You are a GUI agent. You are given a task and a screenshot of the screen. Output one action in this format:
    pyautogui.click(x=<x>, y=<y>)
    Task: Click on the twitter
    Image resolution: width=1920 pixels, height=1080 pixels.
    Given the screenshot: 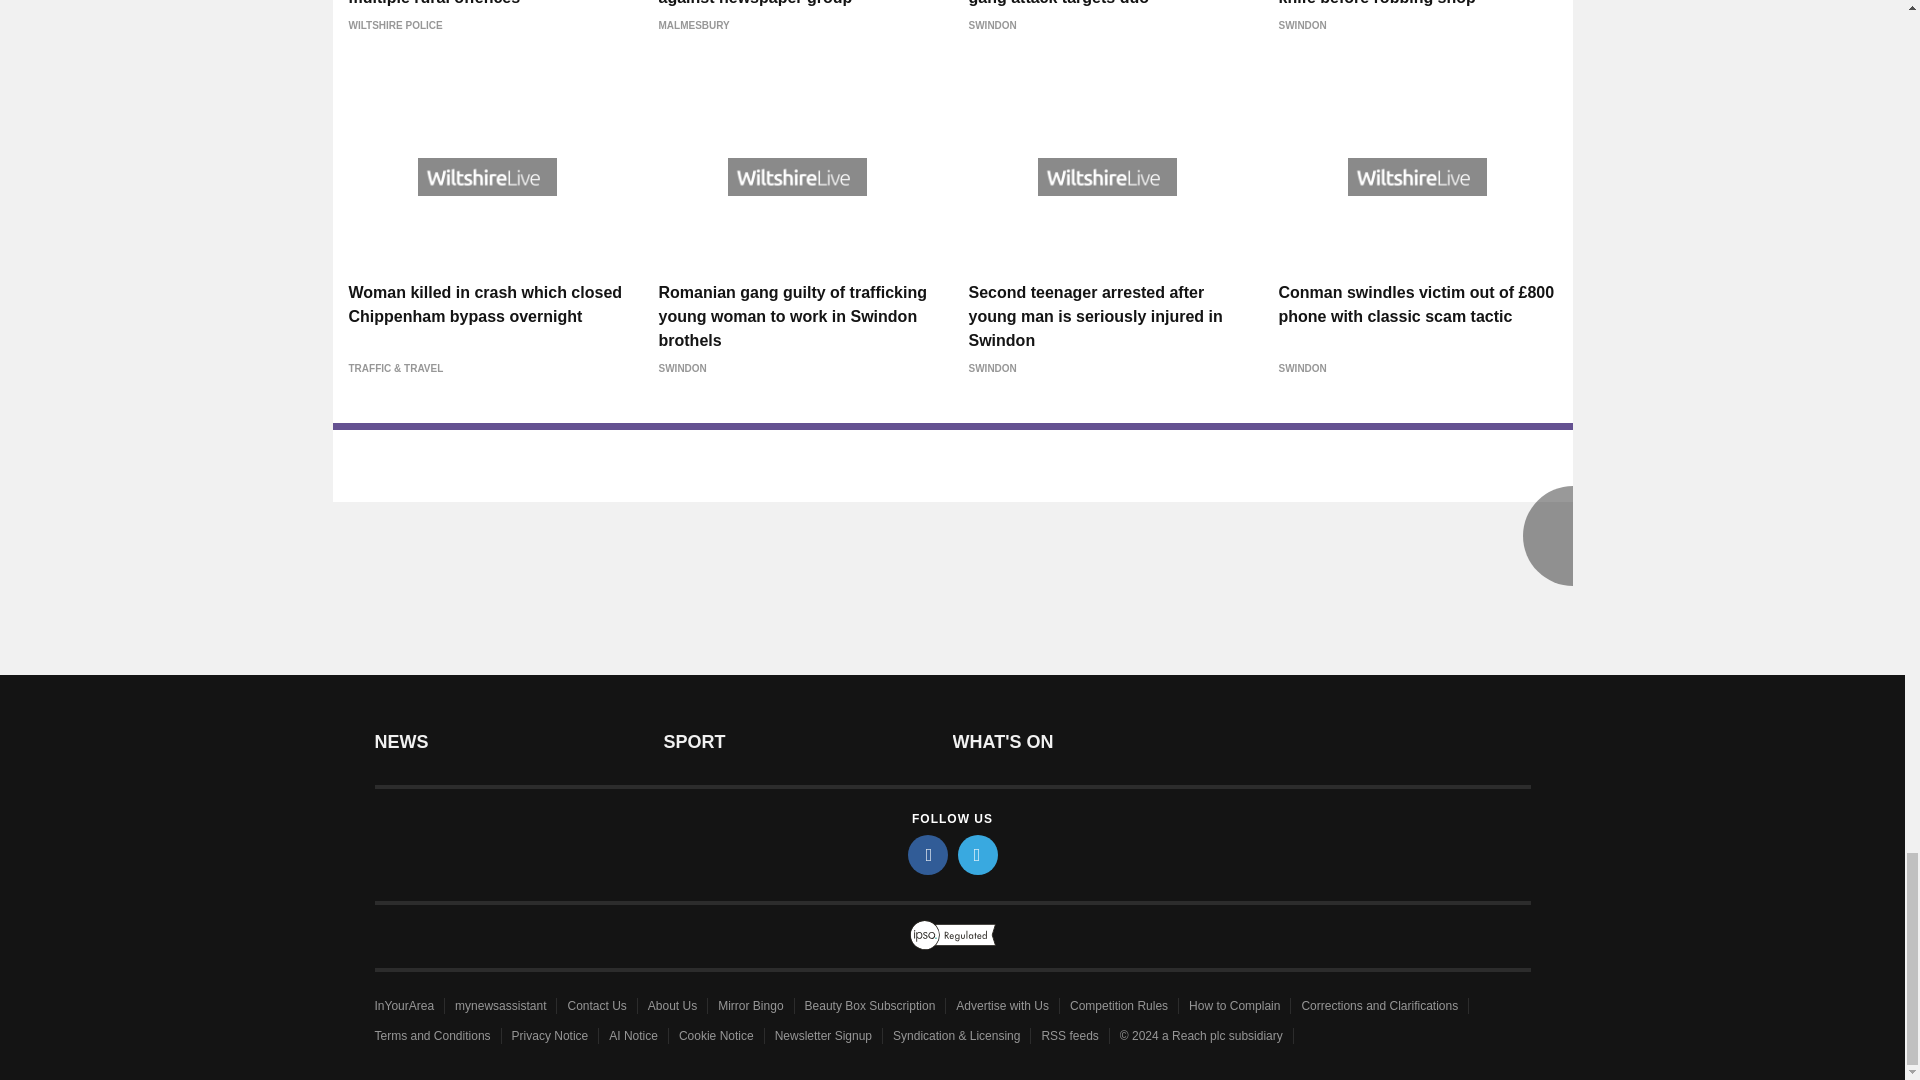 What is the action you would take?
    pyautogui.click(x=978, y=854)
    